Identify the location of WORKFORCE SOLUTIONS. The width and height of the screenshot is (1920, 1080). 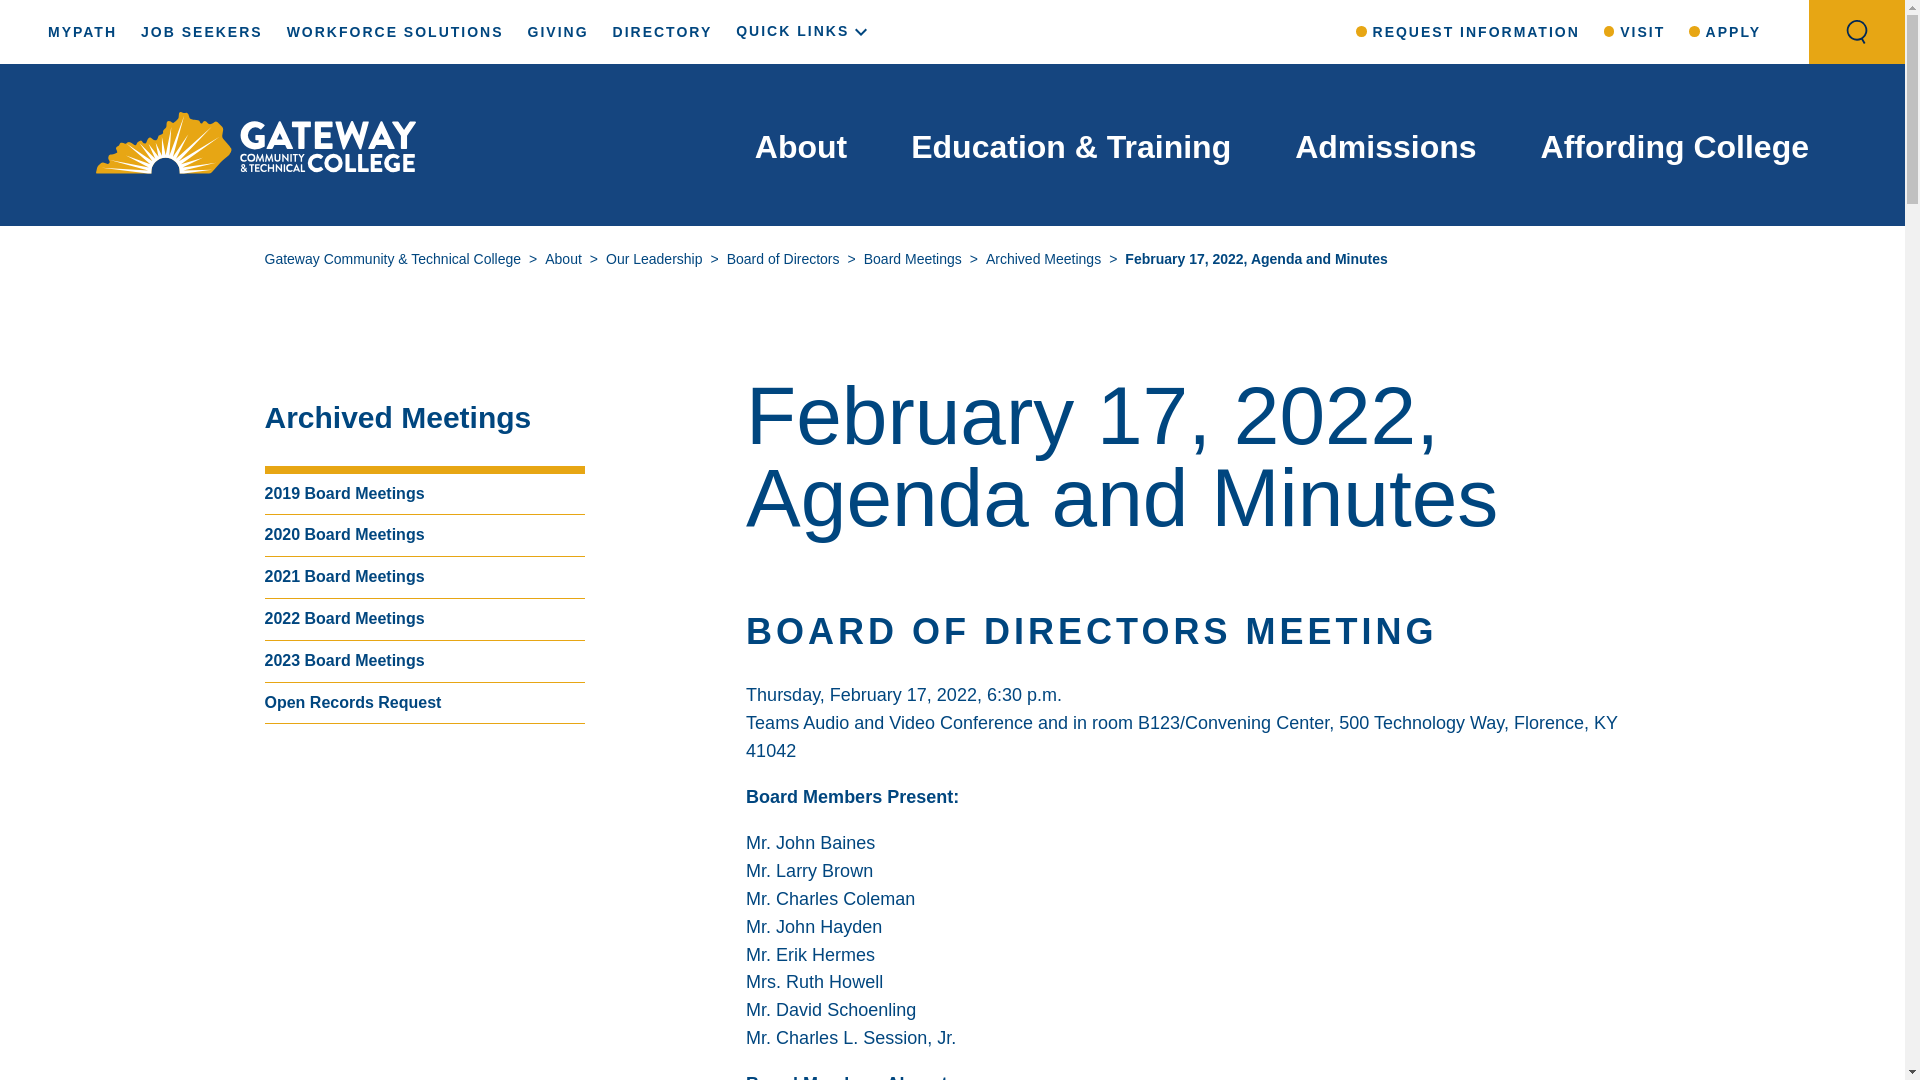
(394, 32).